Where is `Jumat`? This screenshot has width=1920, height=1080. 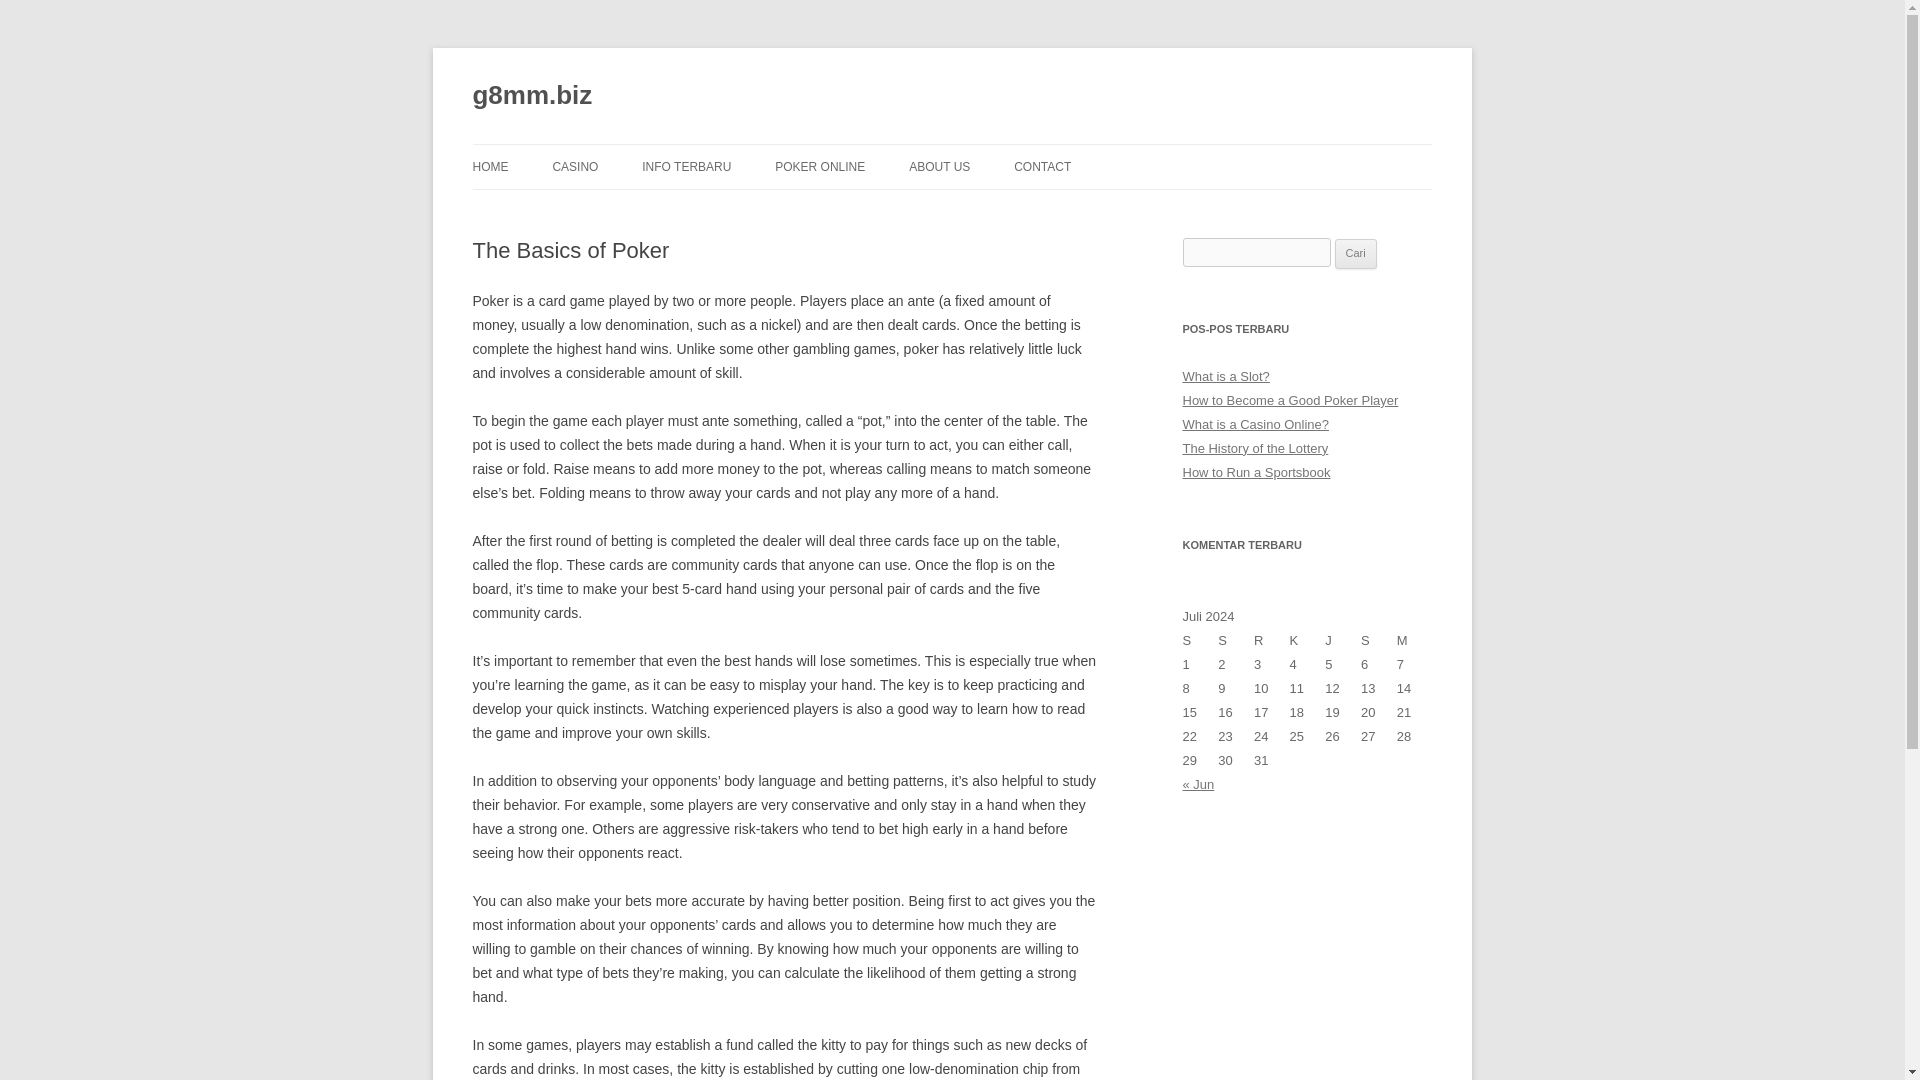 Jumat is located at coordinates (1342, 640).